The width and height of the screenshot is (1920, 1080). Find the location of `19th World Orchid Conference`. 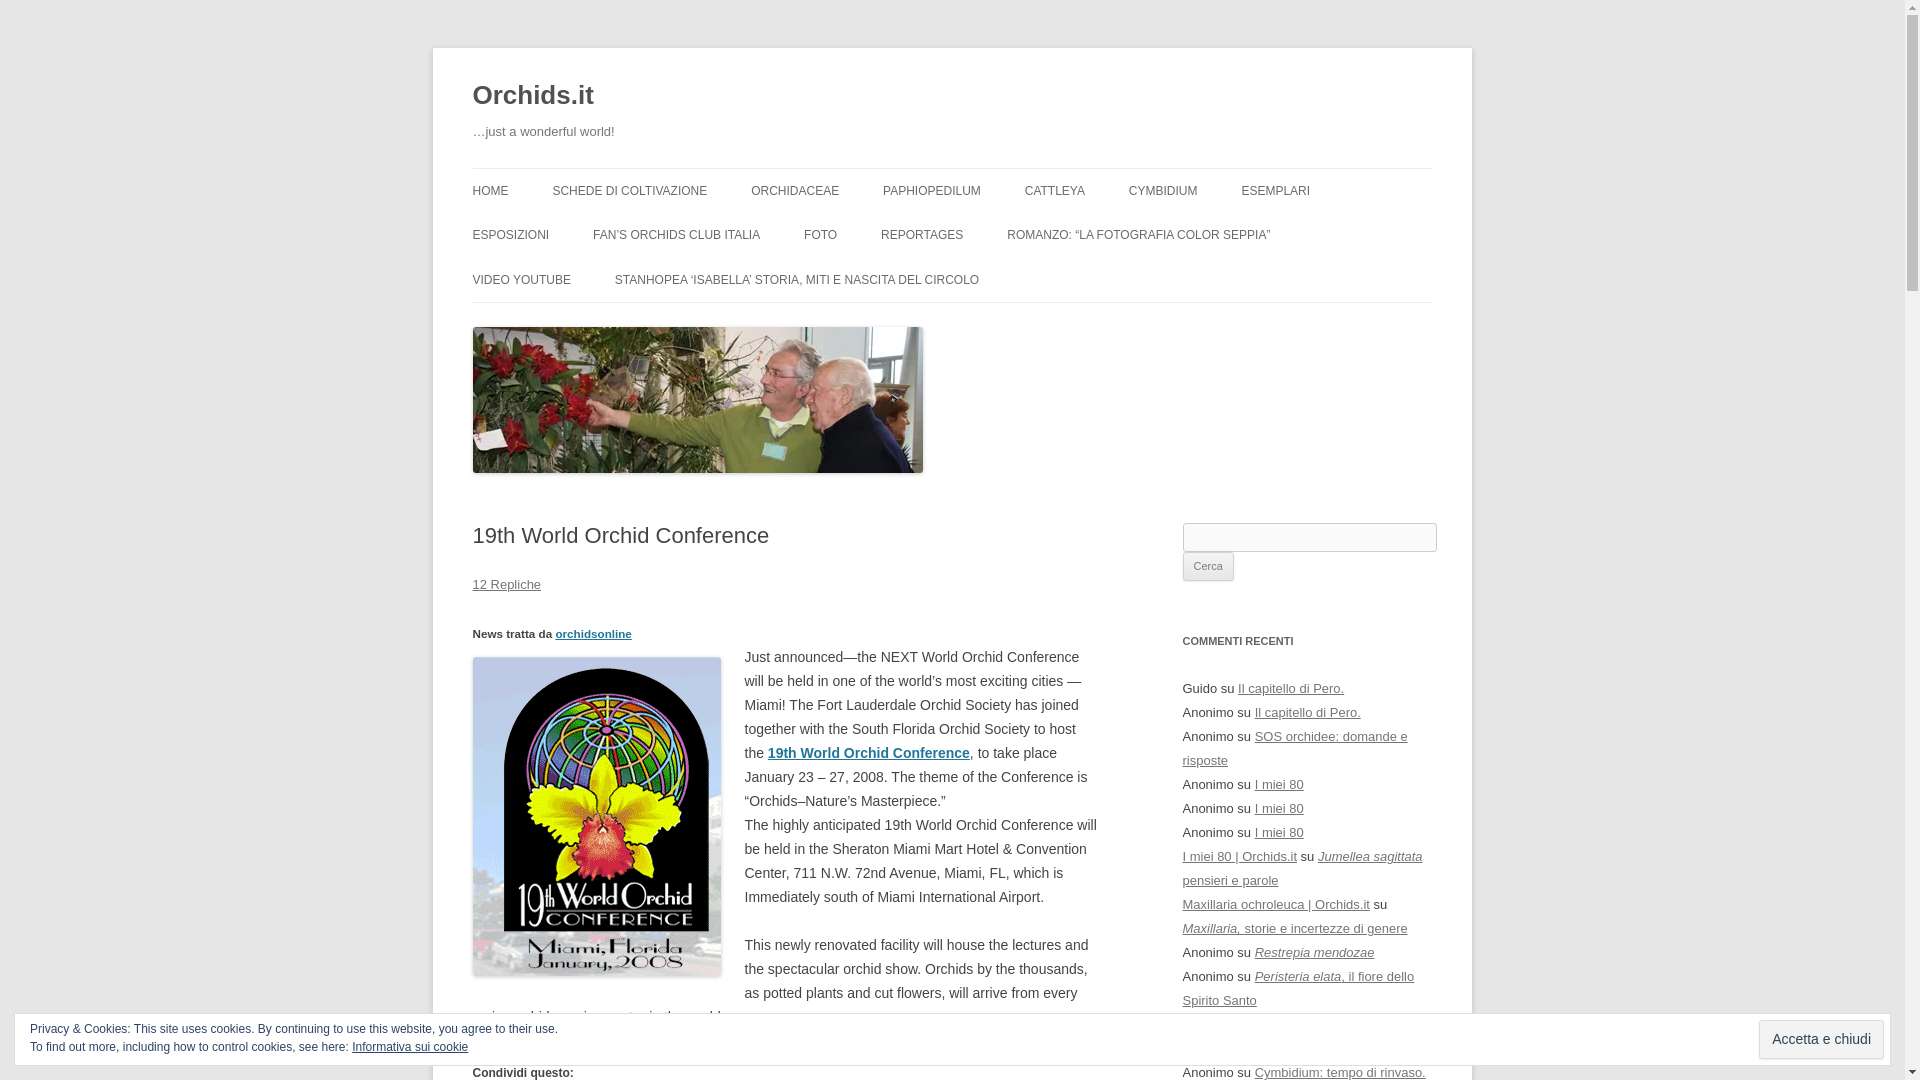

19th World Orchid Conference is located at coordinates (868, 753).